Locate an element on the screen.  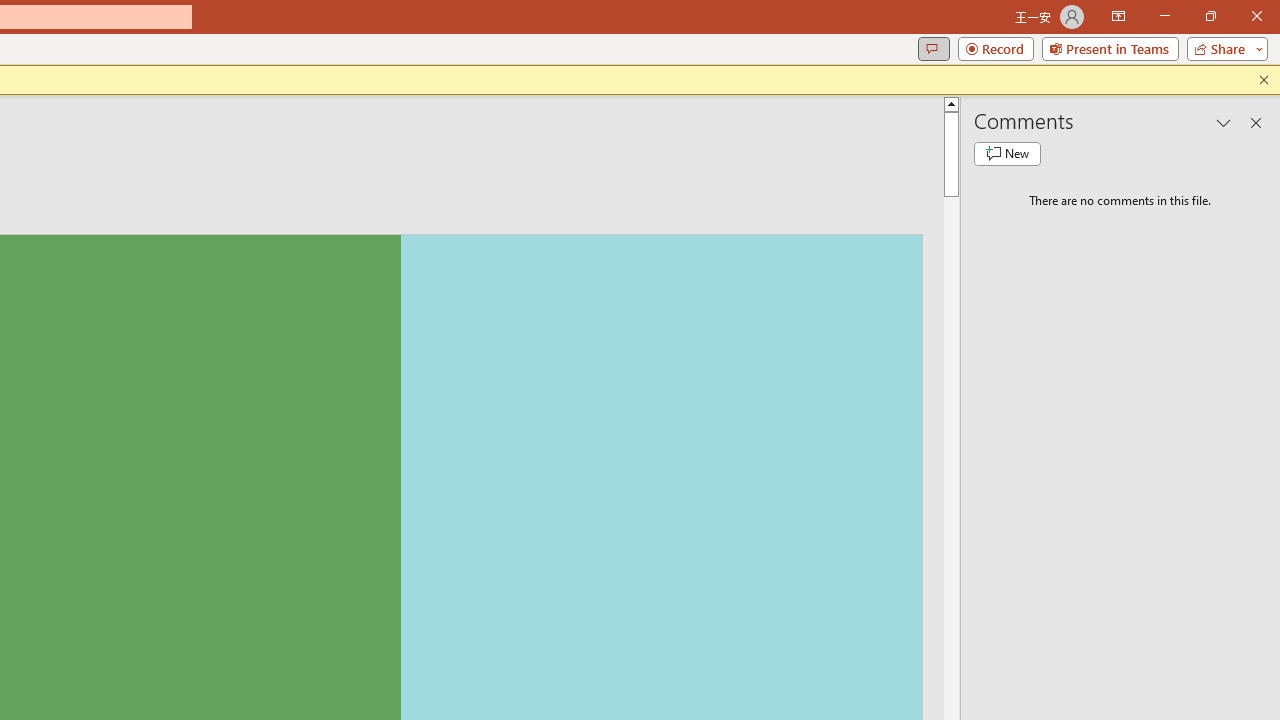
Close this message is located at coordinates (1264, 80).